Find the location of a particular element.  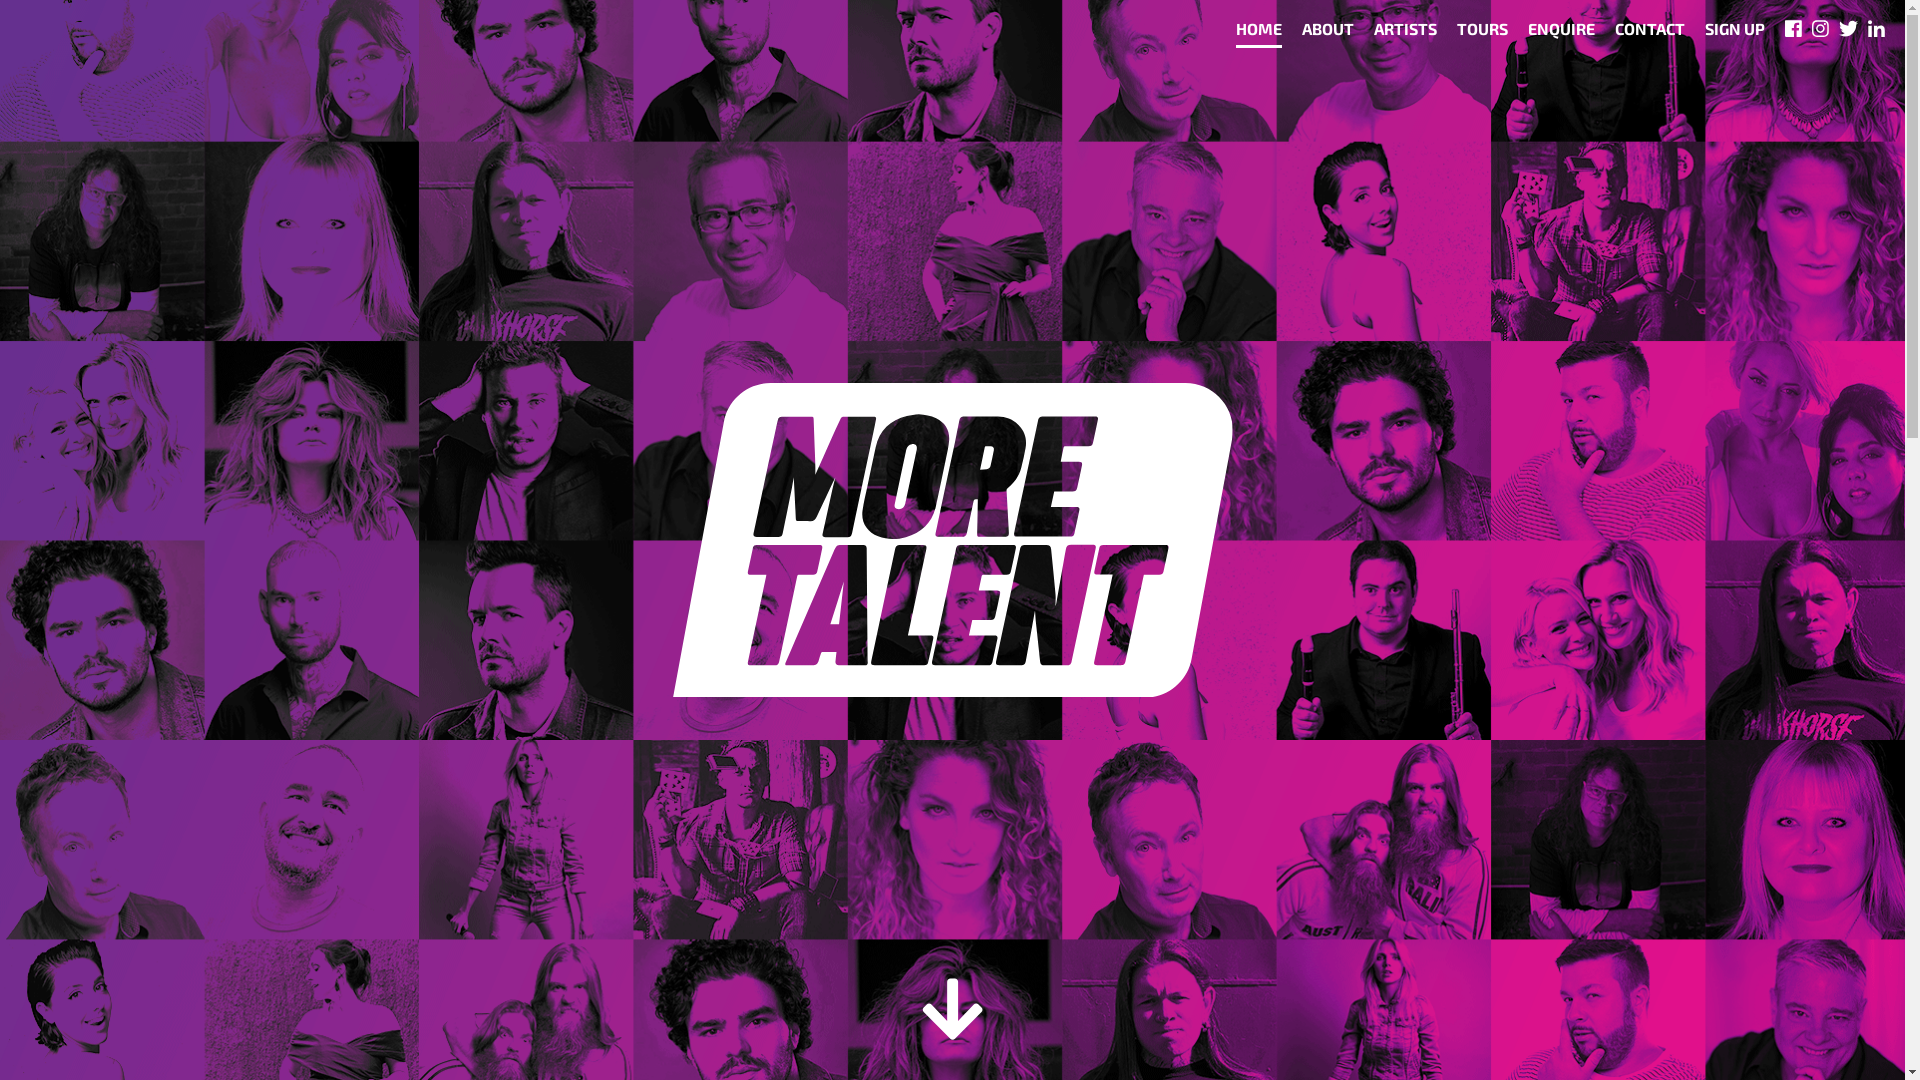

RAINBOW HISTORY CLASS (HANNAH MCELHINNEY & RUDY JEAN RIGG) is located at coordinates (1718, 319).